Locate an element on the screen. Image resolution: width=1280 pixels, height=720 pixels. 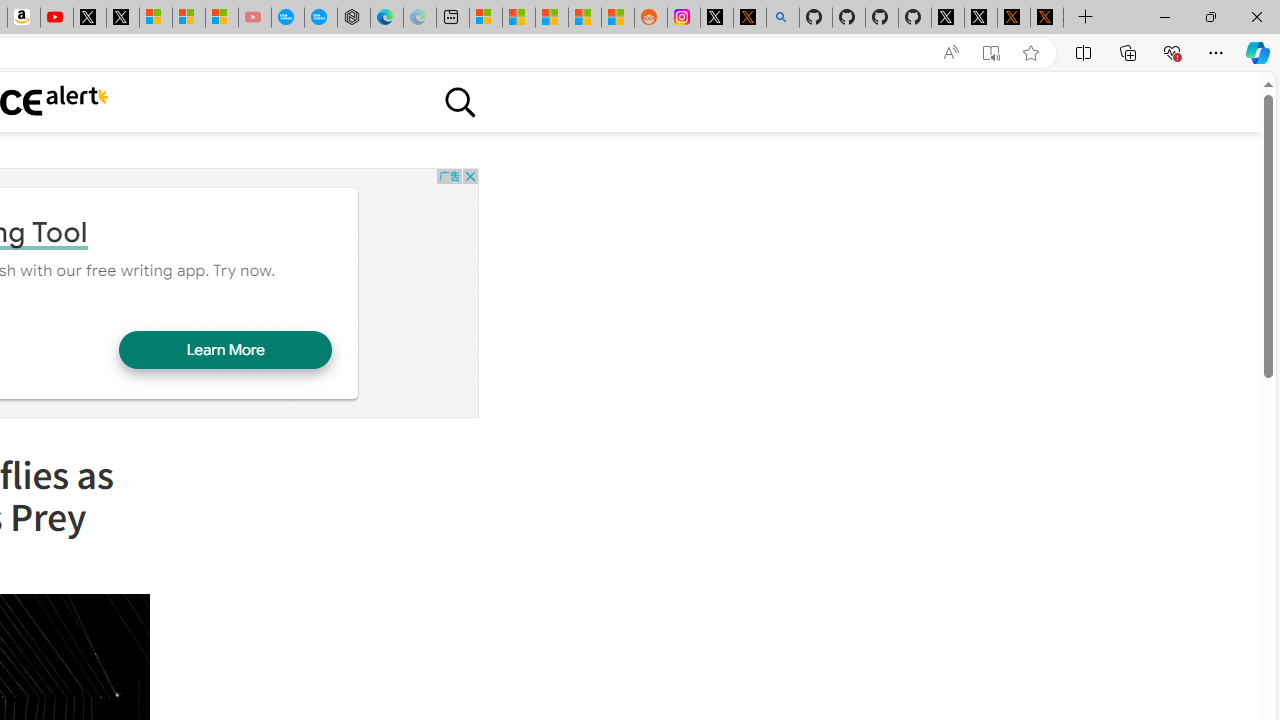
The most popular Google 'how to' searches is located at coordinates (320, 18).